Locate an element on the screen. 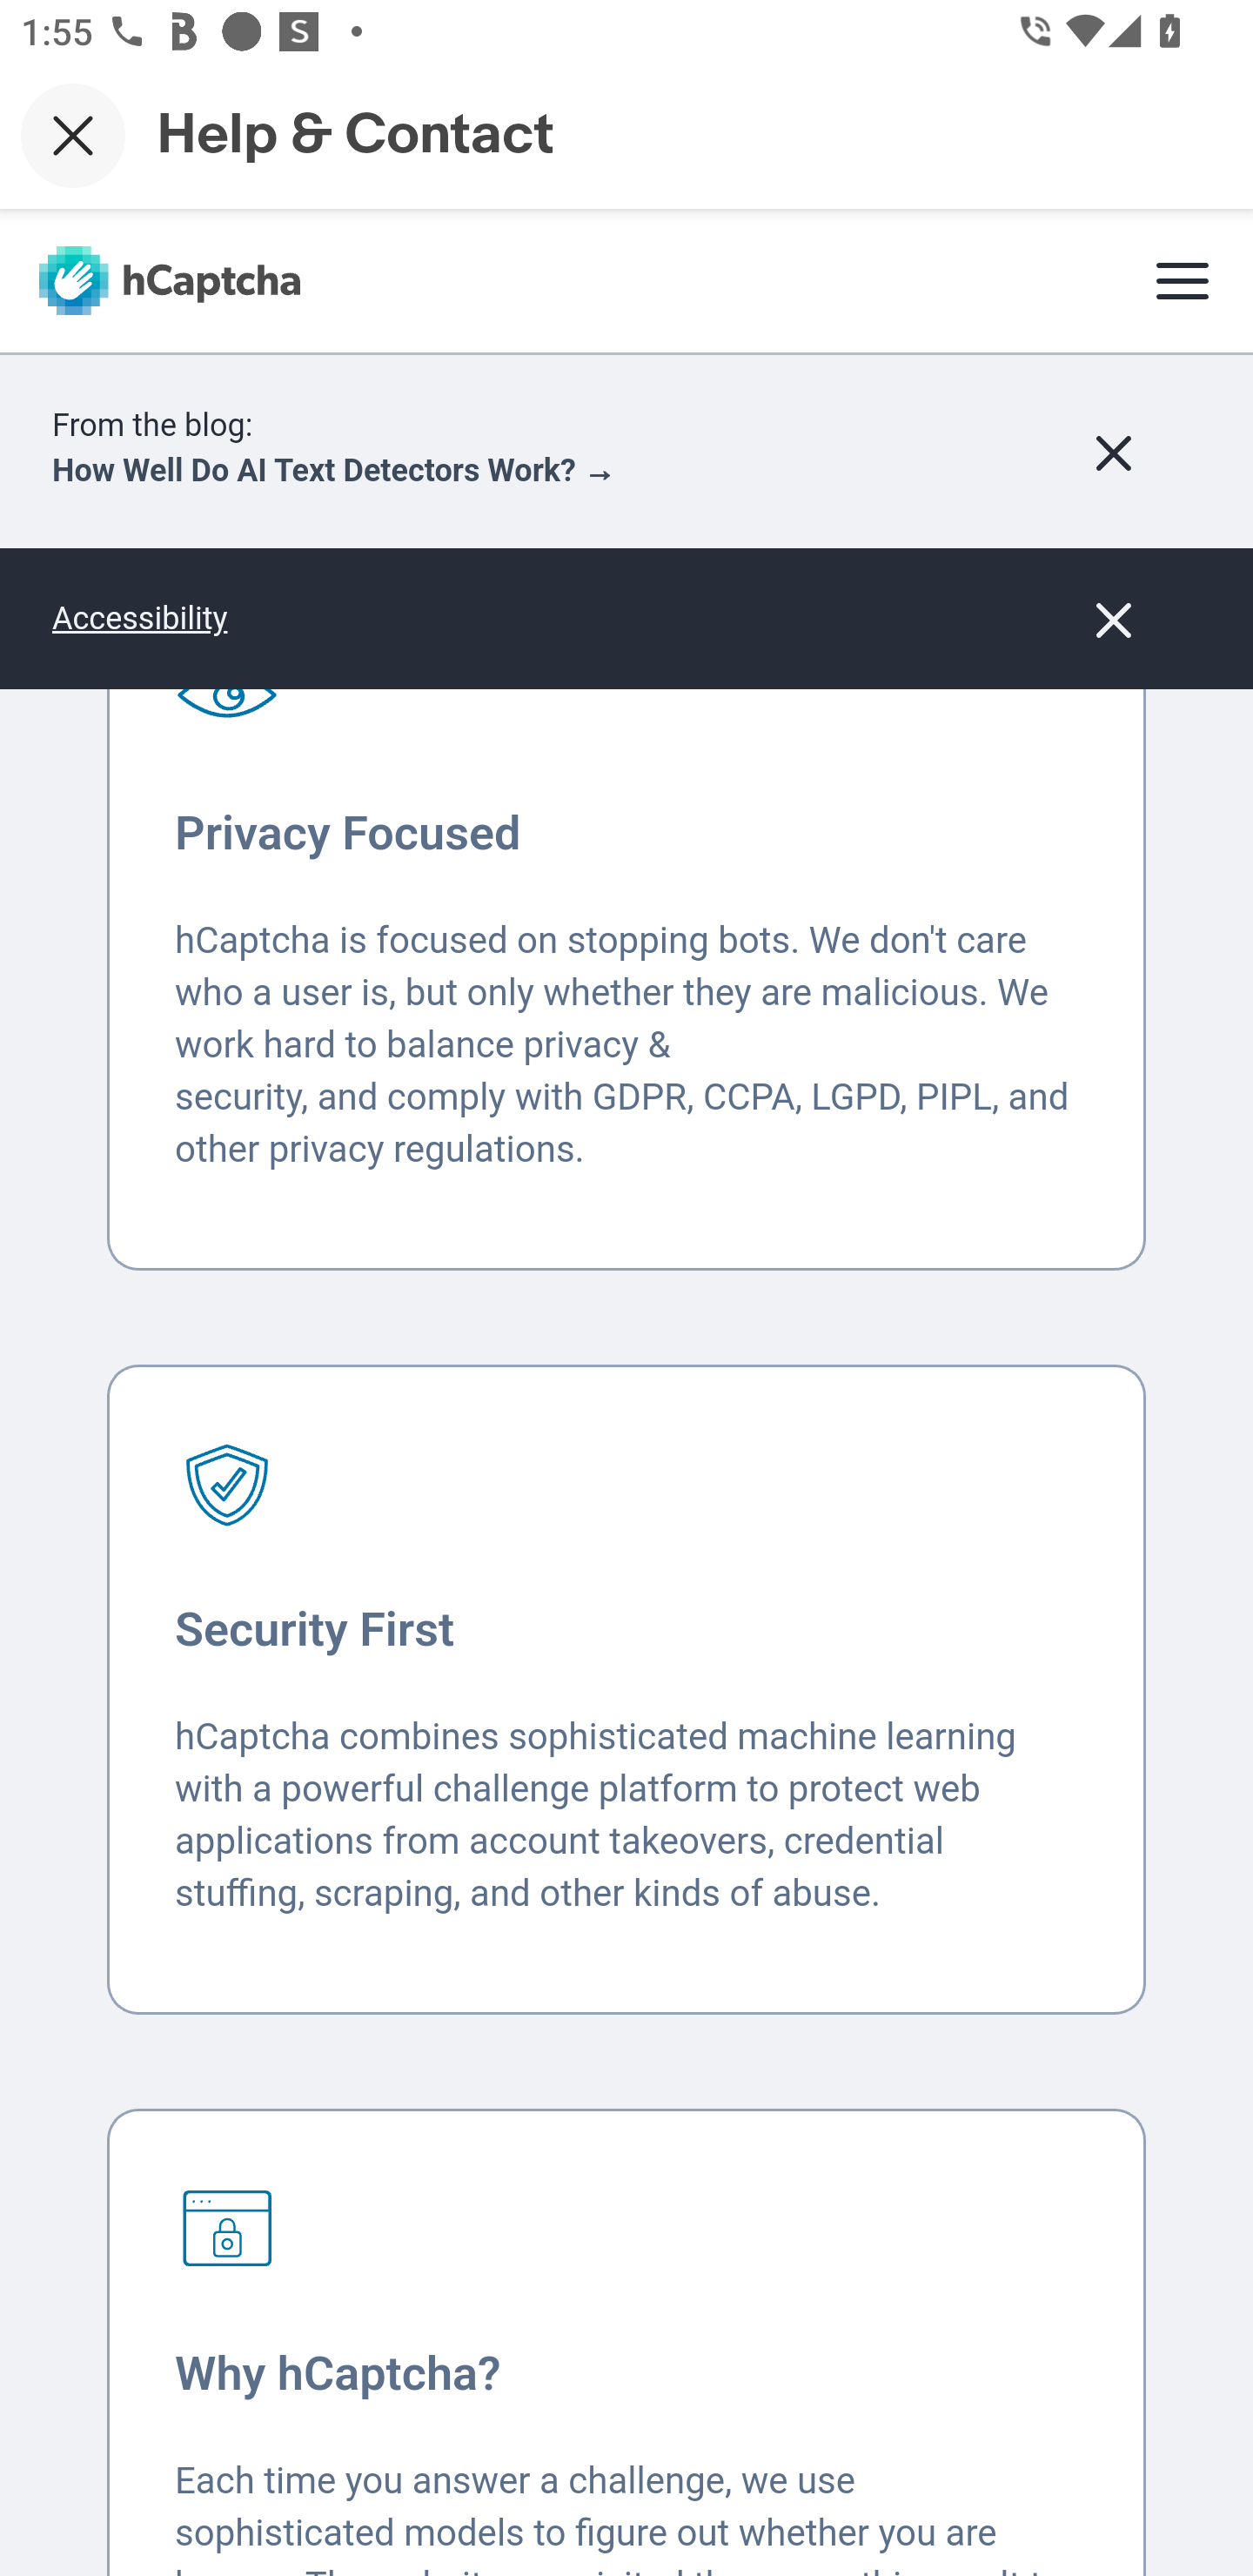 The height and width of the screenshot is (2576, 1253). hCaptcha home page hCaptcha logo (horizontal) is located at coordinates (169, 284).